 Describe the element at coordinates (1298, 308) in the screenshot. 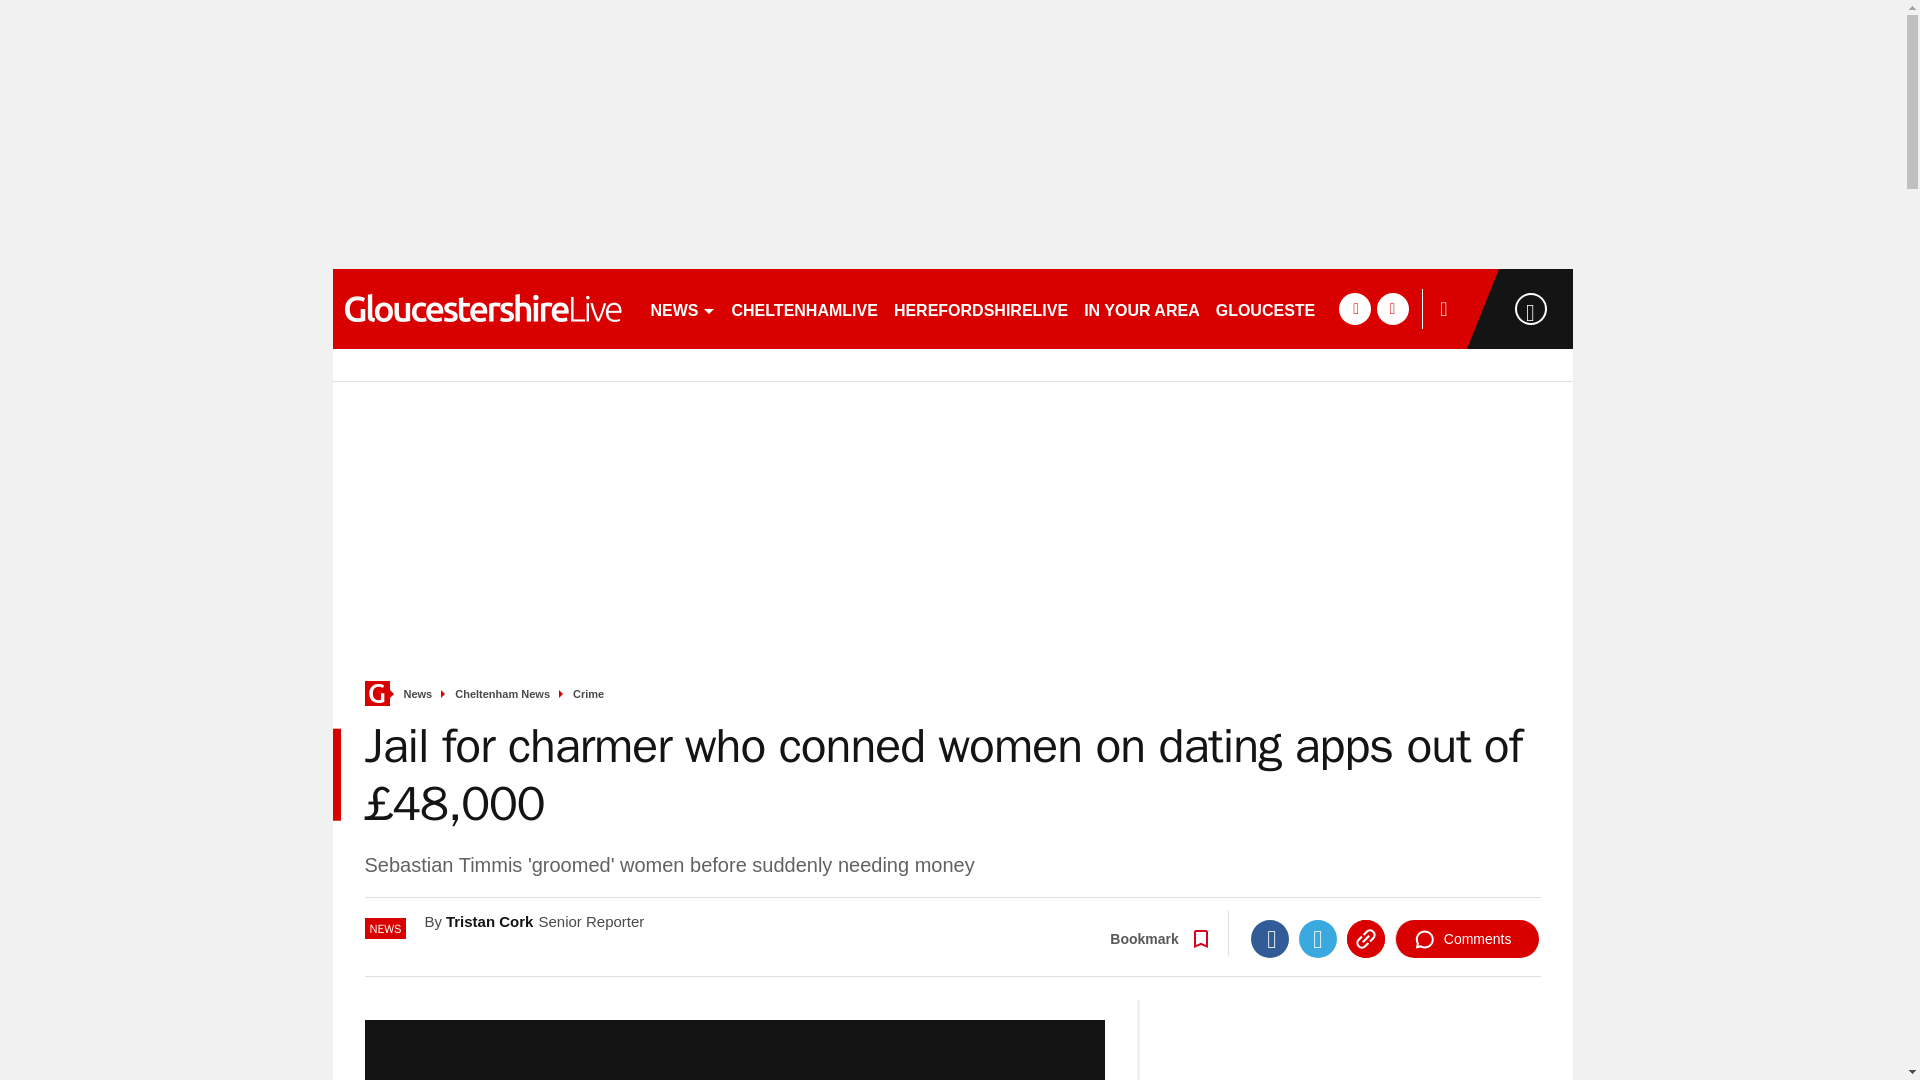

I see `GLOUCESTER NEWS` at that location.